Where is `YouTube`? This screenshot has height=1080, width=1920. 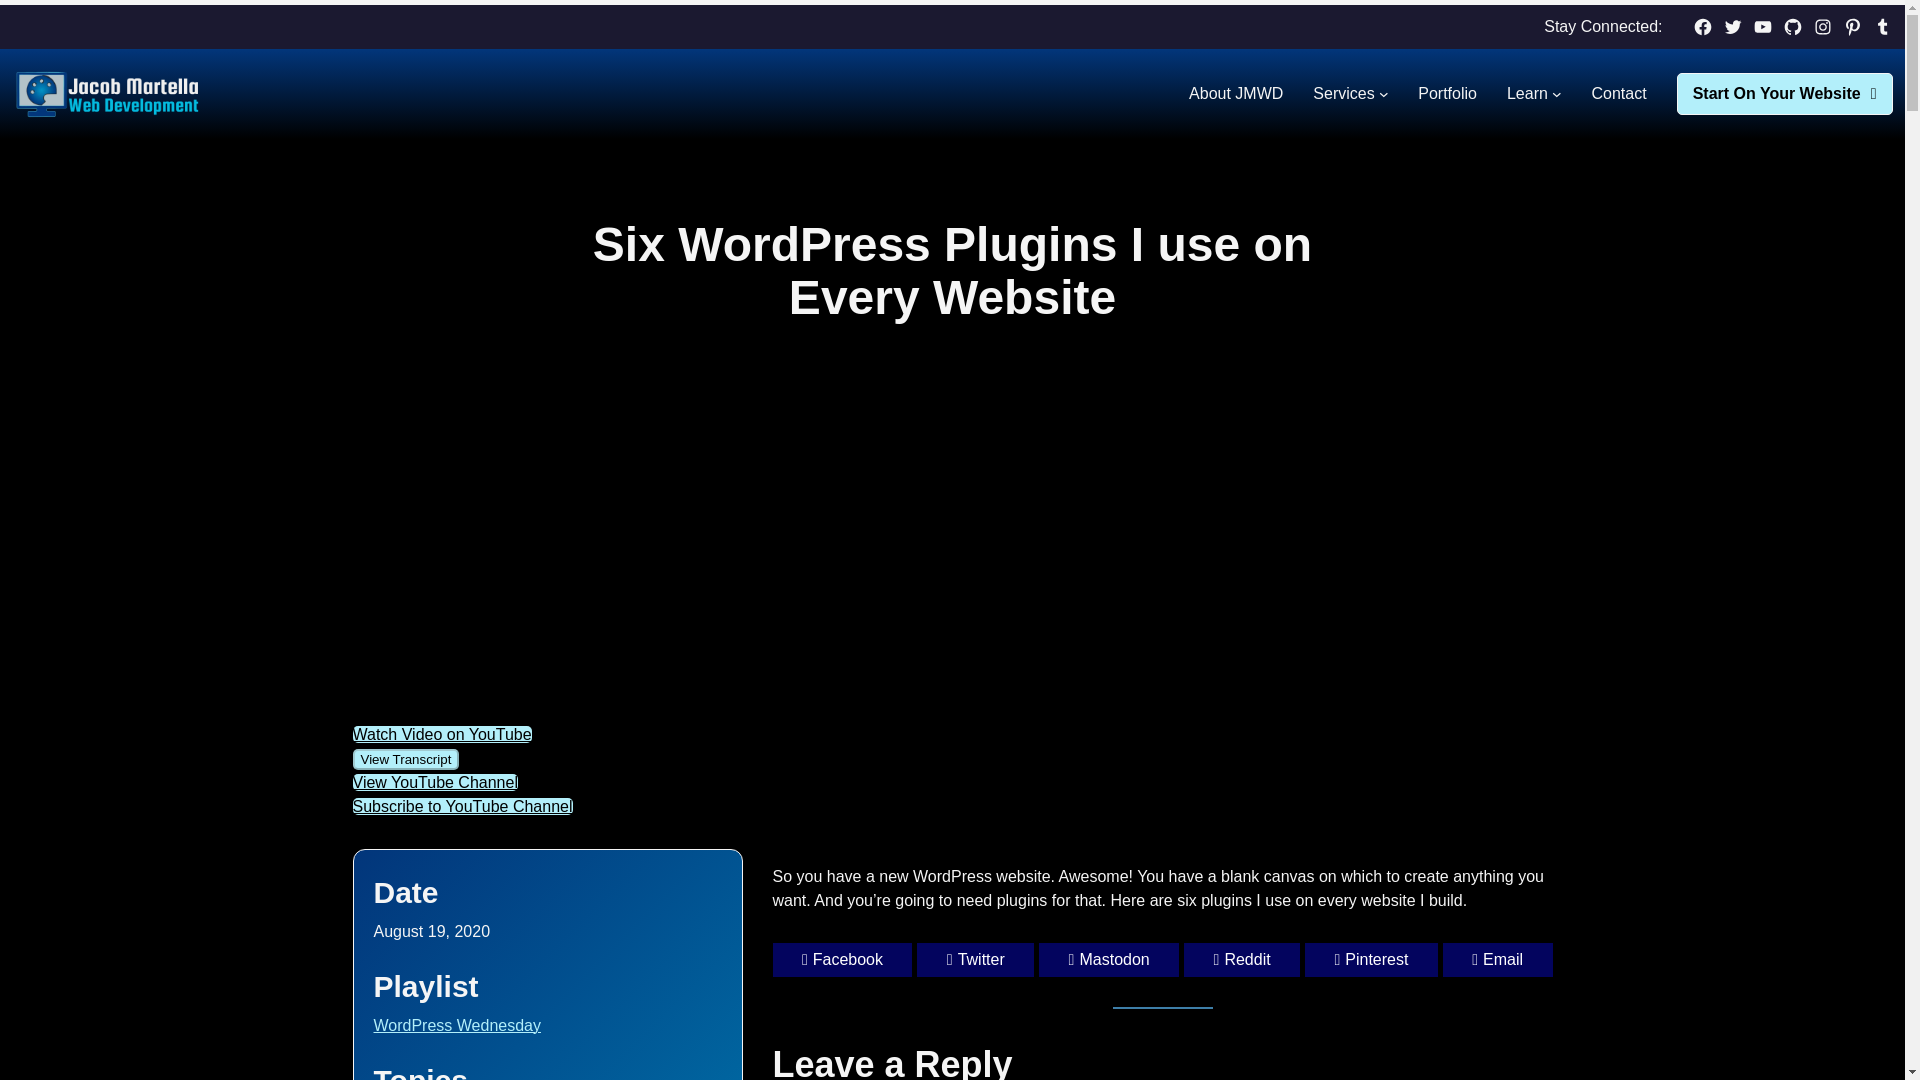 YouTube is located at coordinates (1762, 26).